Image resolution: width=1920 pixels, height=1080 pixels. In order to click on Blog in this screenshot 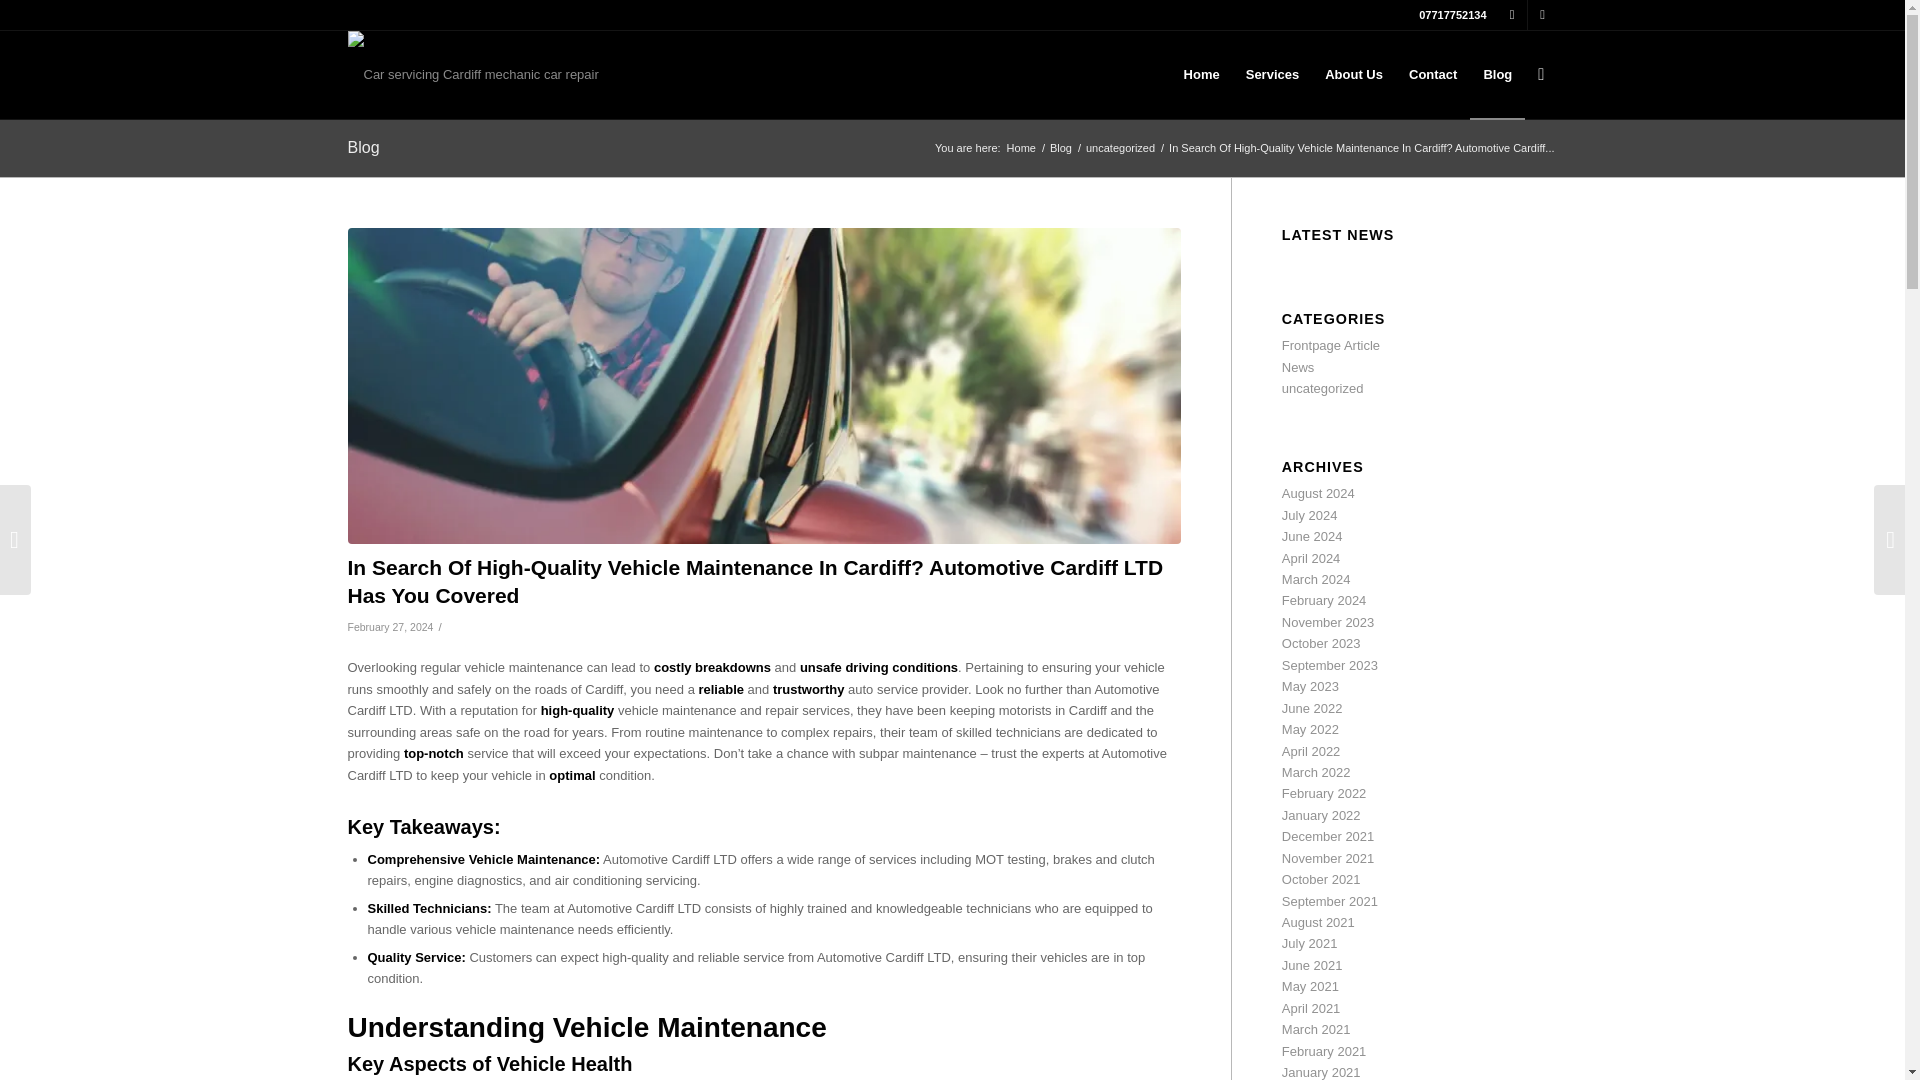, I will do `click(1060, 148)`.